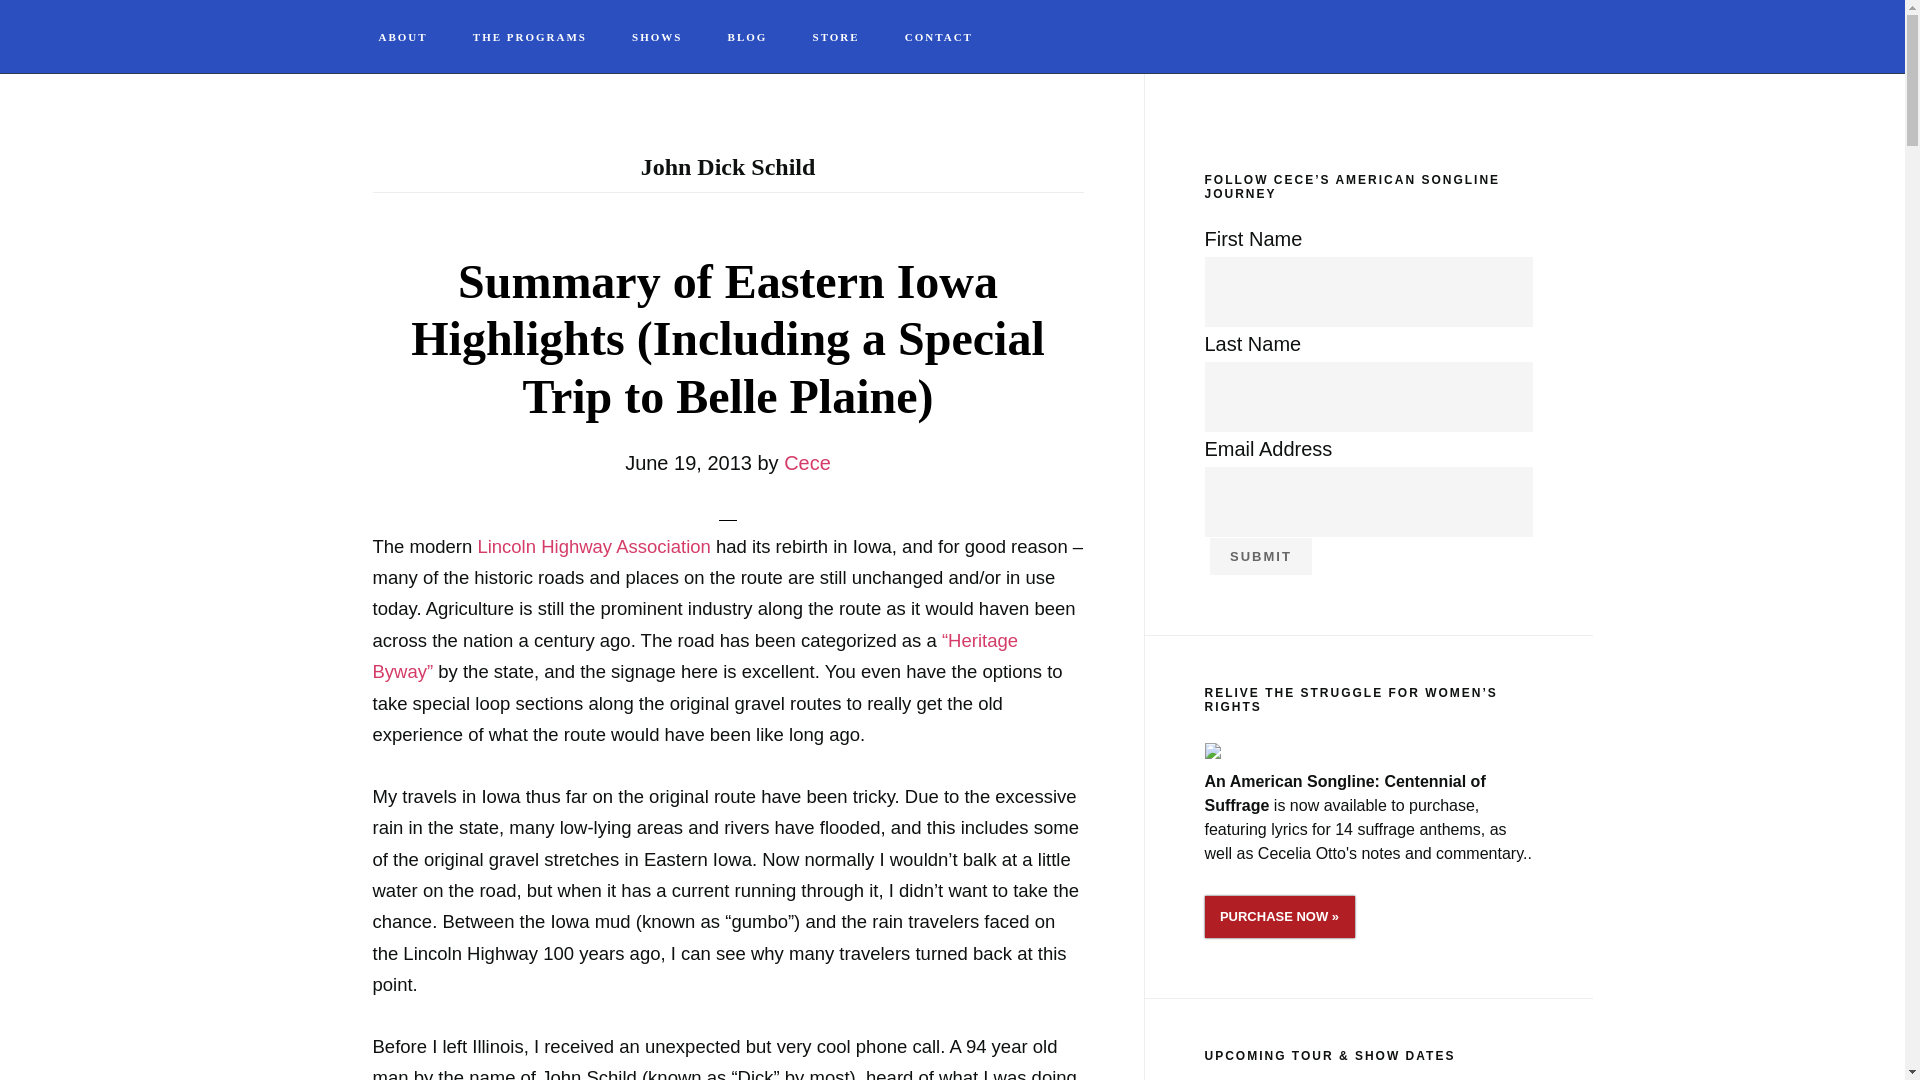 The image size is (1920, 1080). I want to click on Cece, so click(807, 463).